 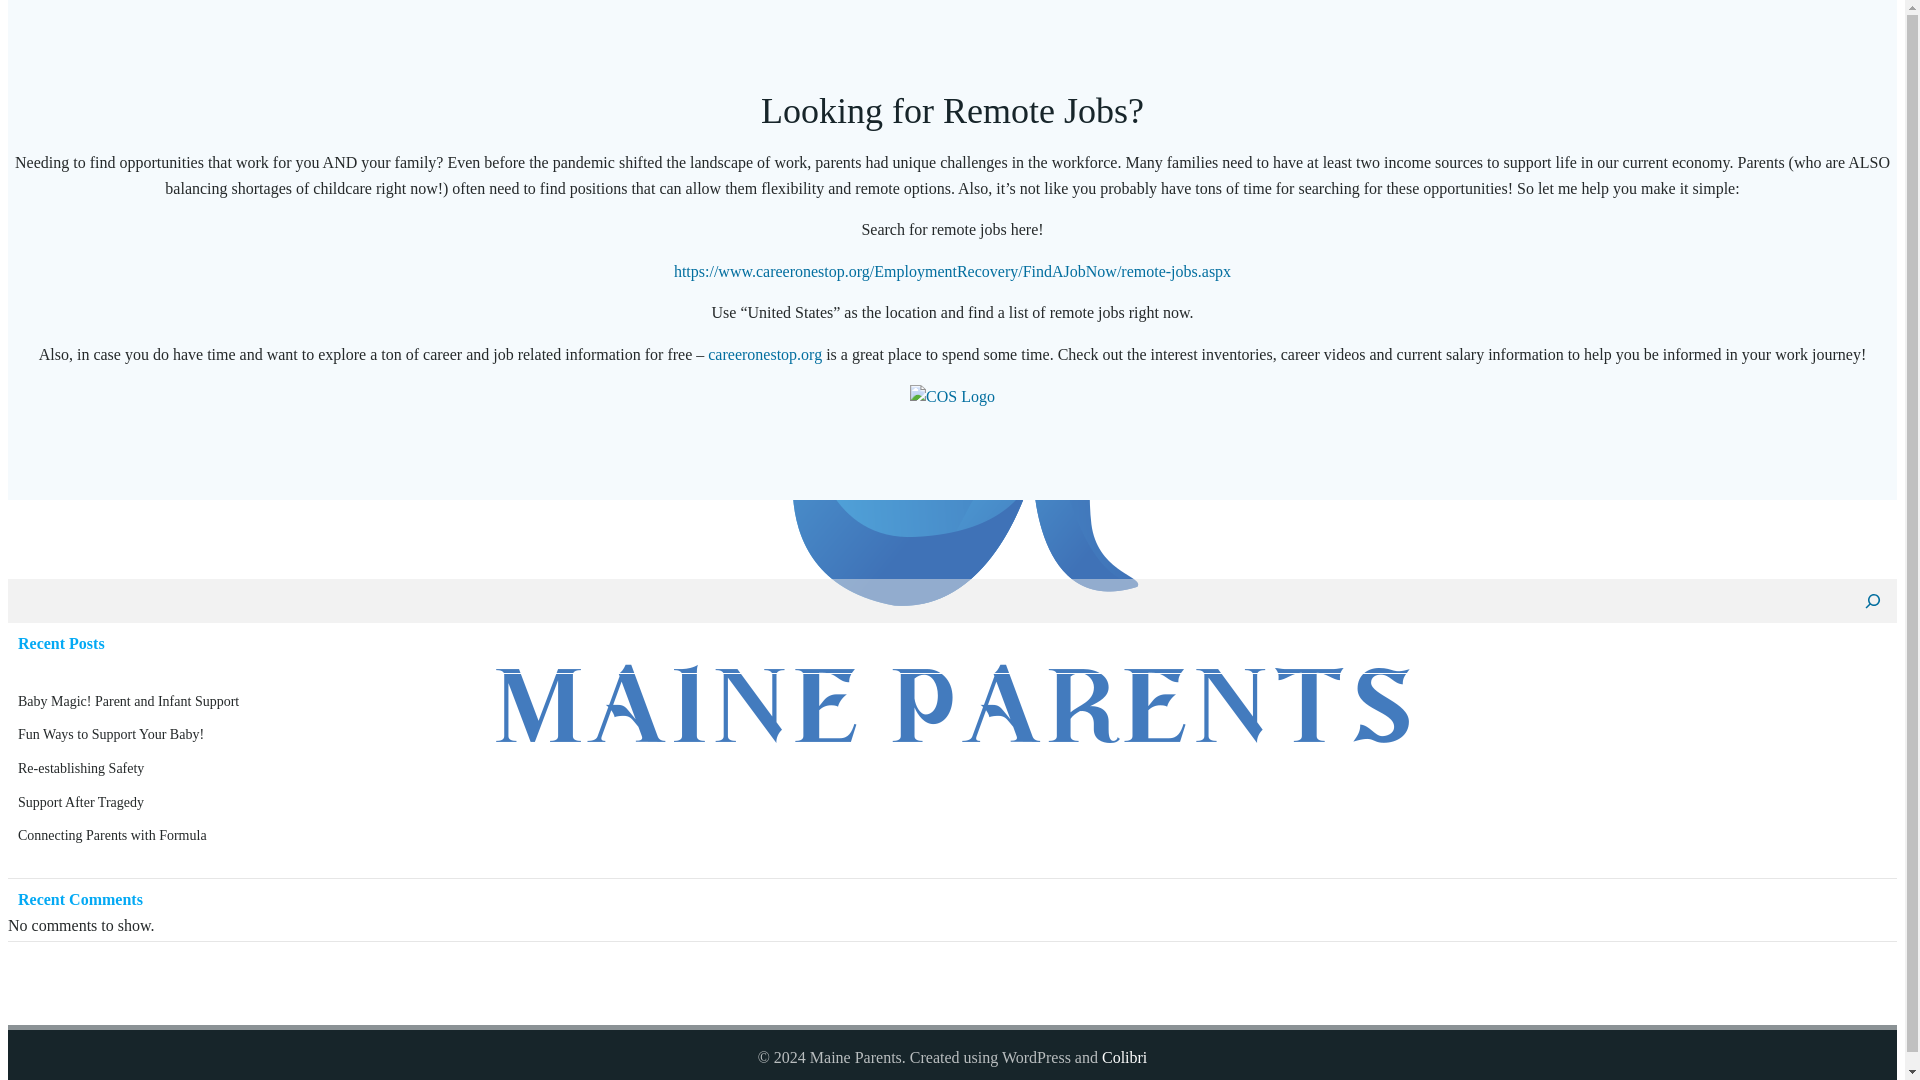 What do you see at coordinates (764, 354) in the screenshot?
I see `careeronestop.org` at bounding box center [764, 354].